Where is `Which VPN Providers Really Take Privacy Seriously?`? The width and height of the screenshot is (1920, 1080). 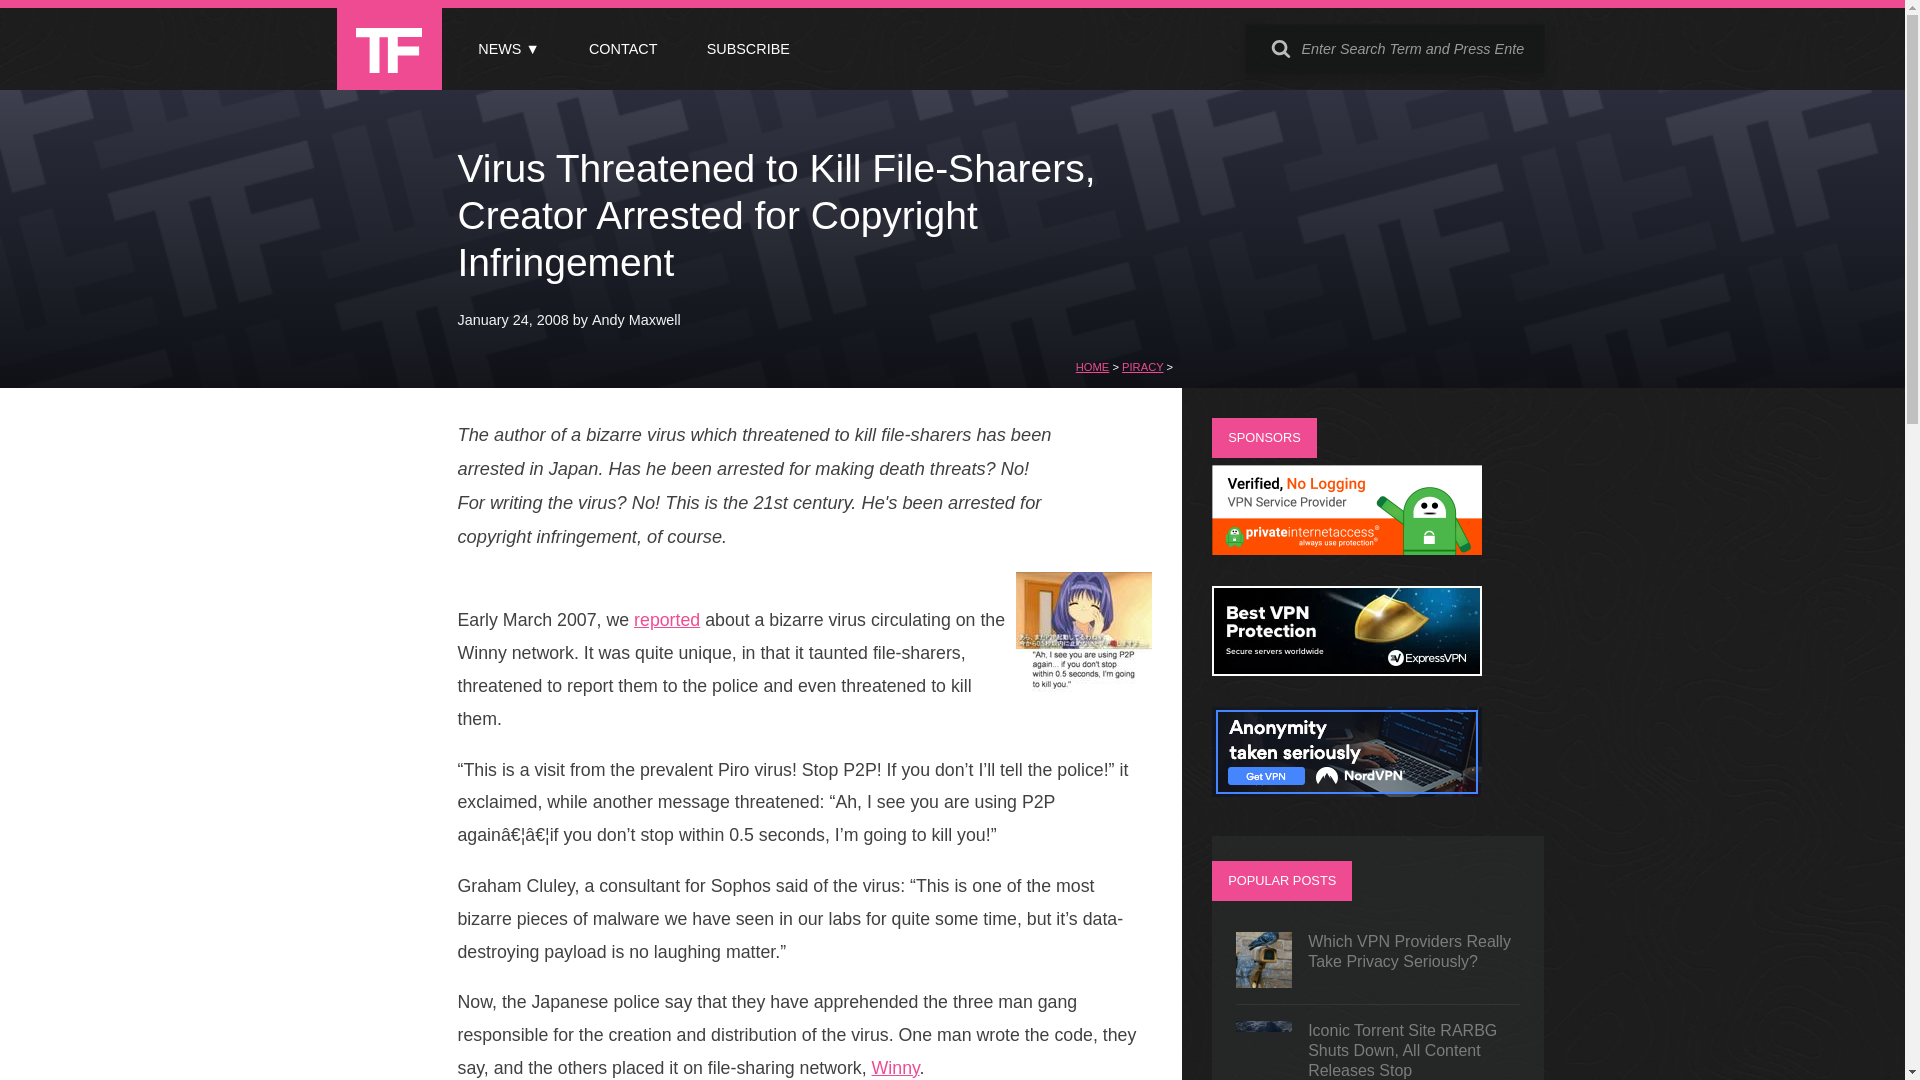
Which VPN Providers Really Take Privacy Seriously? is located at coordinates (1378, 960).